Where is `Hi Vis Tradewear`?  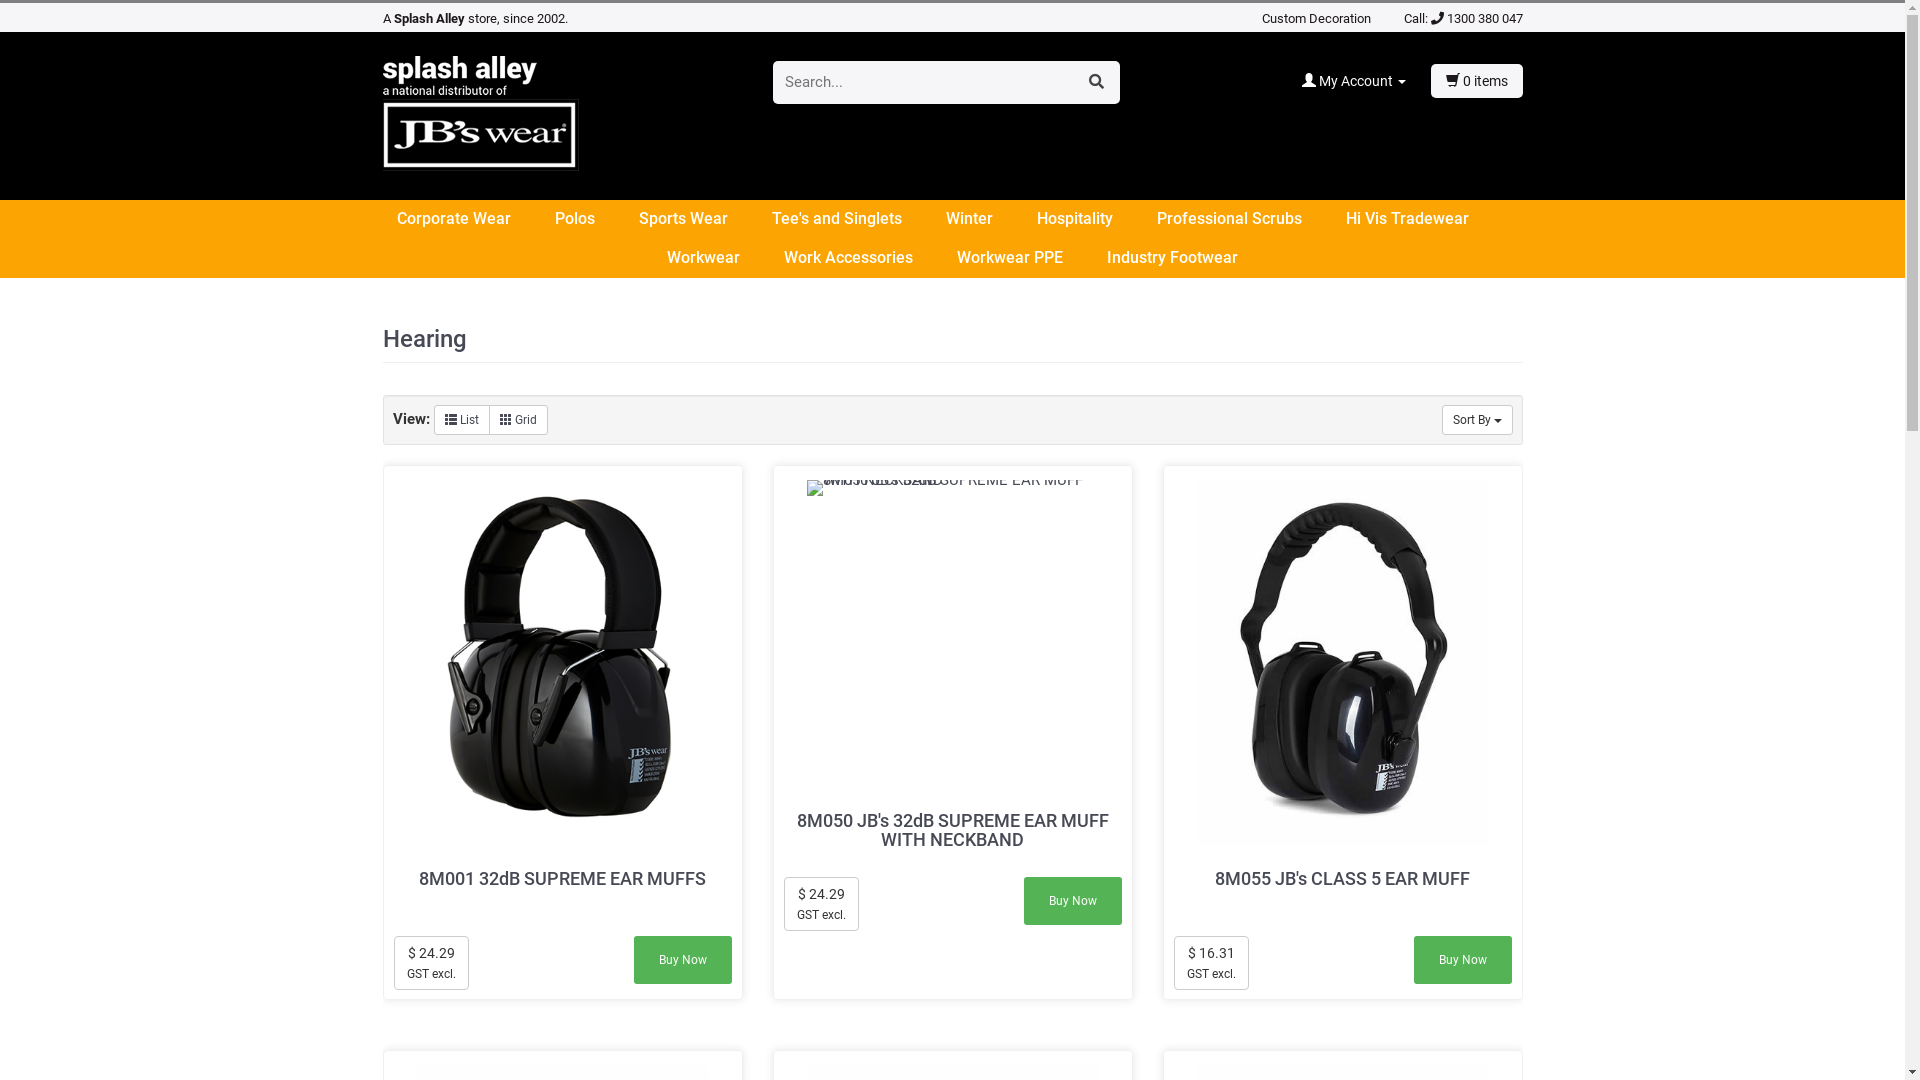
Hi Vis Tradewear is located at coordinates (1428, 220).